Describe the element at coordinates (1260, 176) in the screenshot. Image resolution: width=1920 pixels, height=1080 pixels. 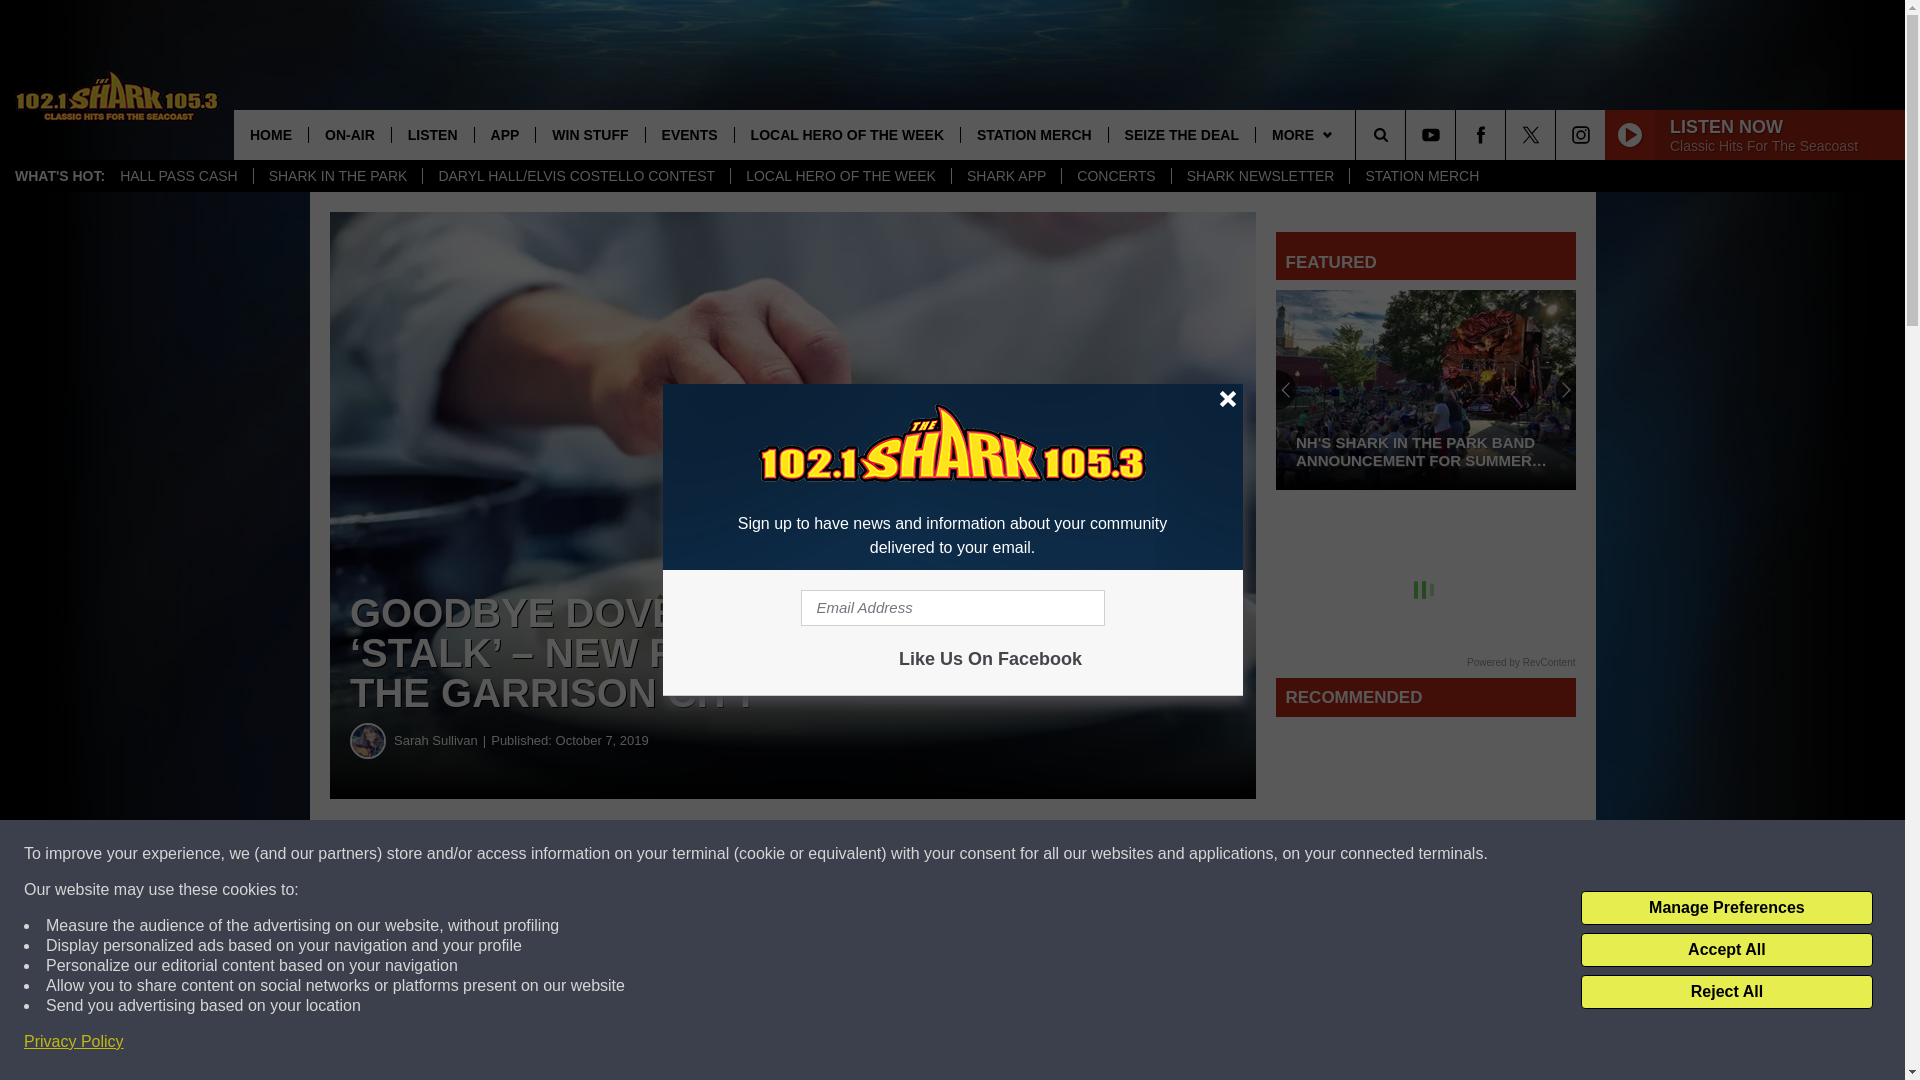
I see `SHARK NEWSLETTER` at that location.